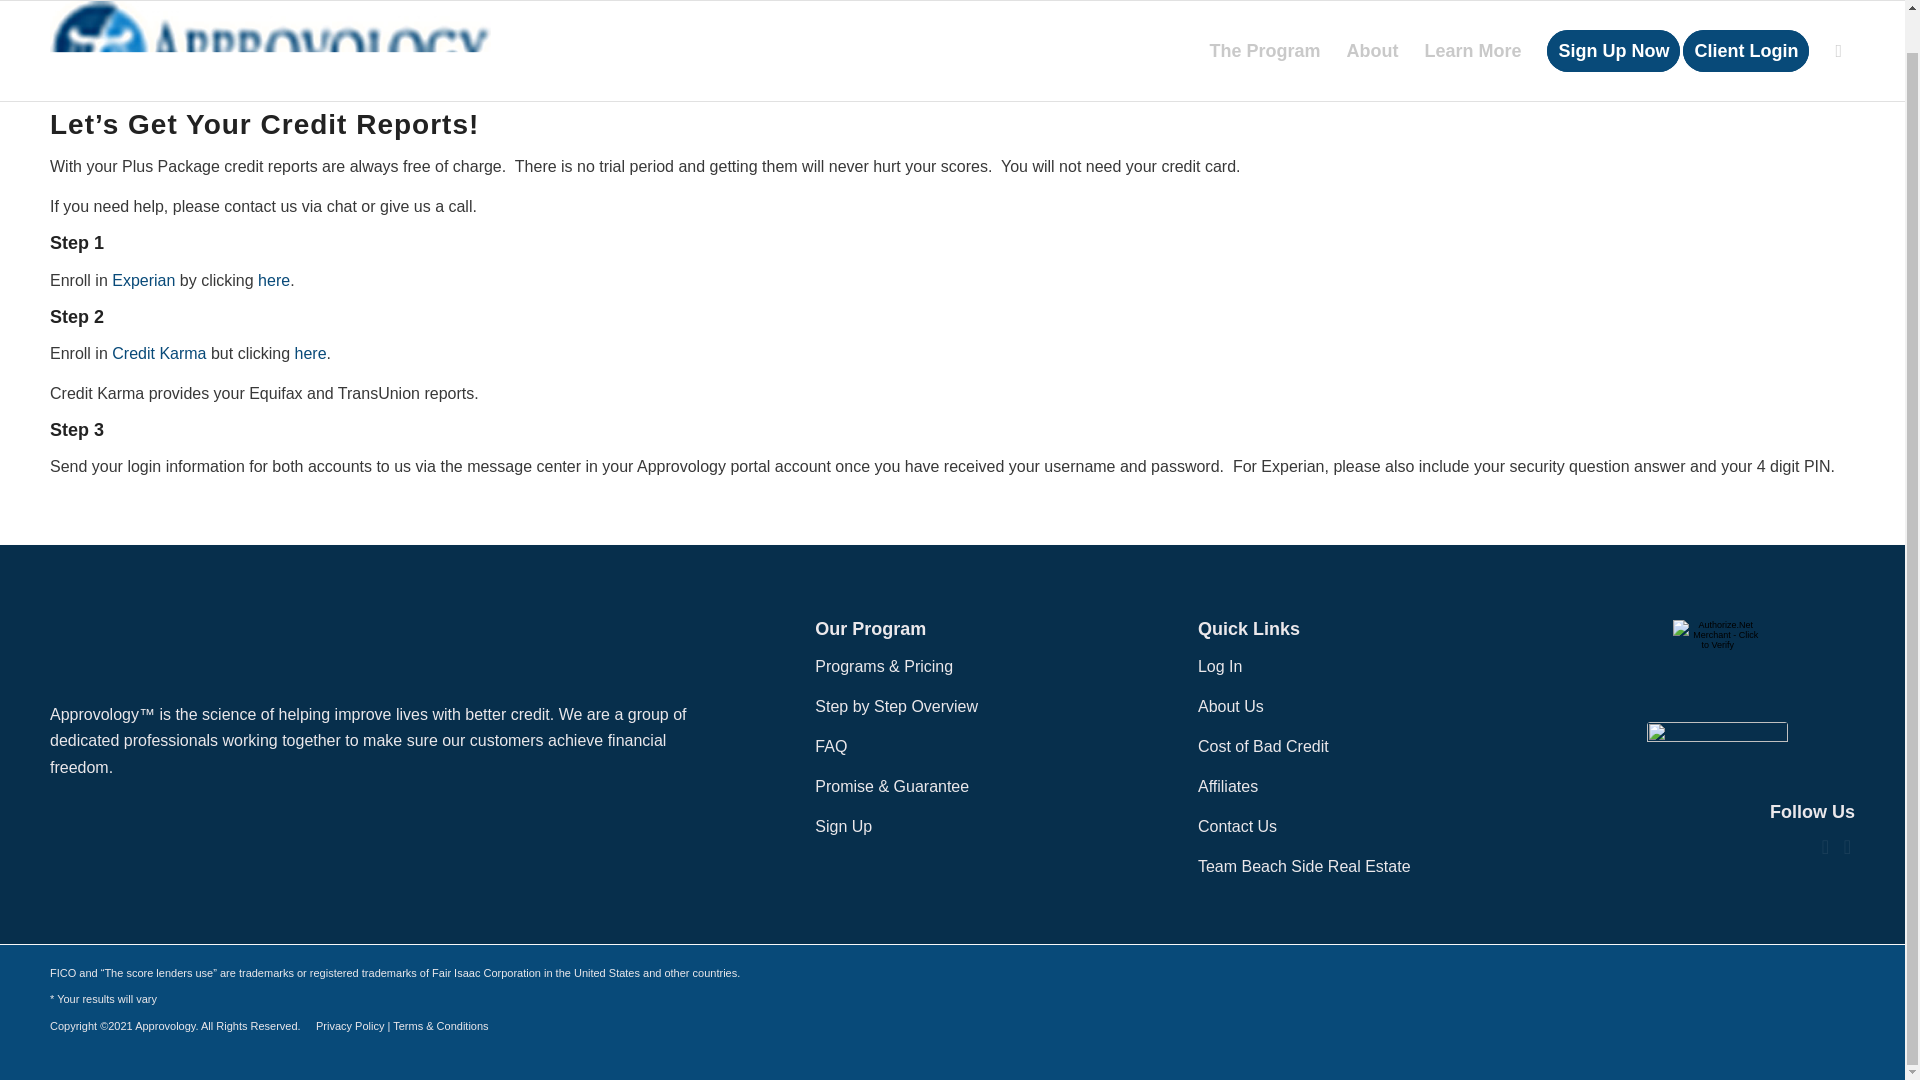 Image resolution: width=1920 pixels, height=1080 pixels. I want to click on Log In, so click(1220, 666).